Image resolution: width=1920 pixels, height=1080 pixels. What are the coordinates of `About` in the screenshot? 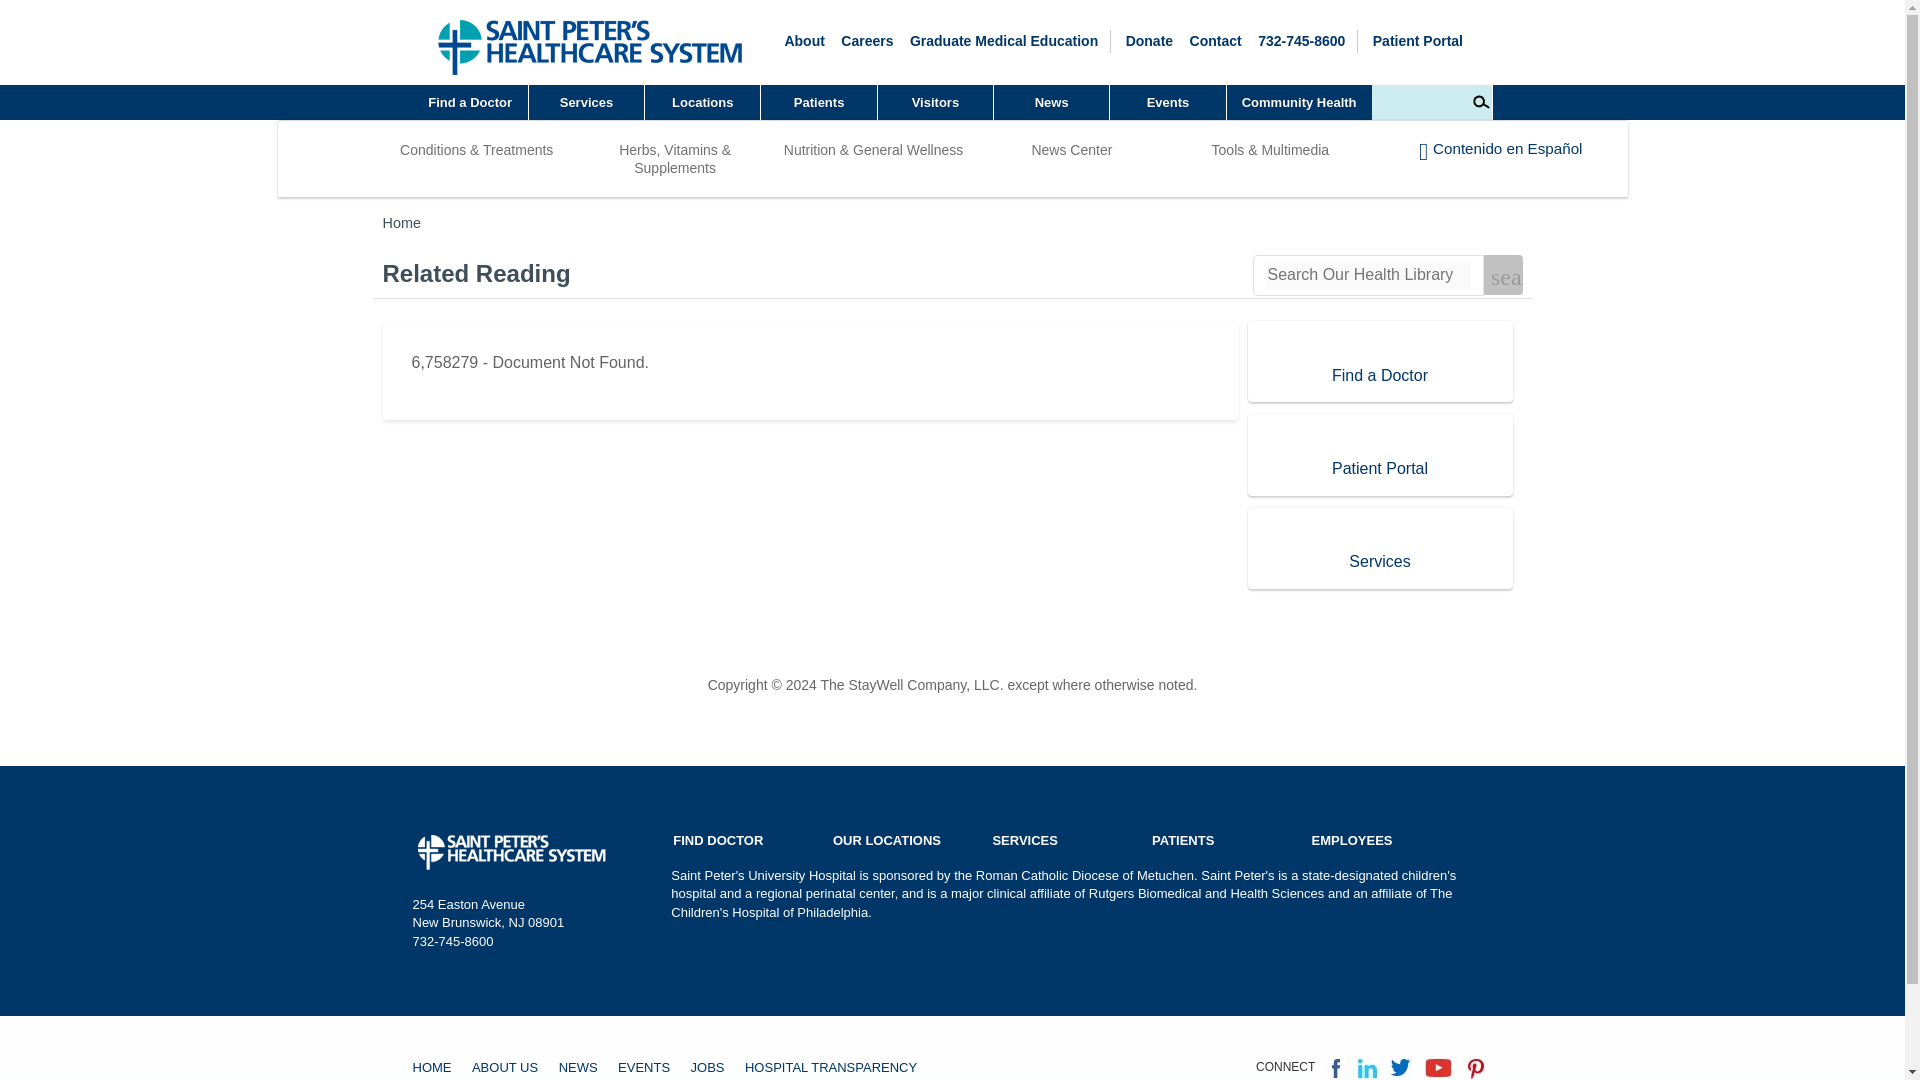 It's located at (702, 102).